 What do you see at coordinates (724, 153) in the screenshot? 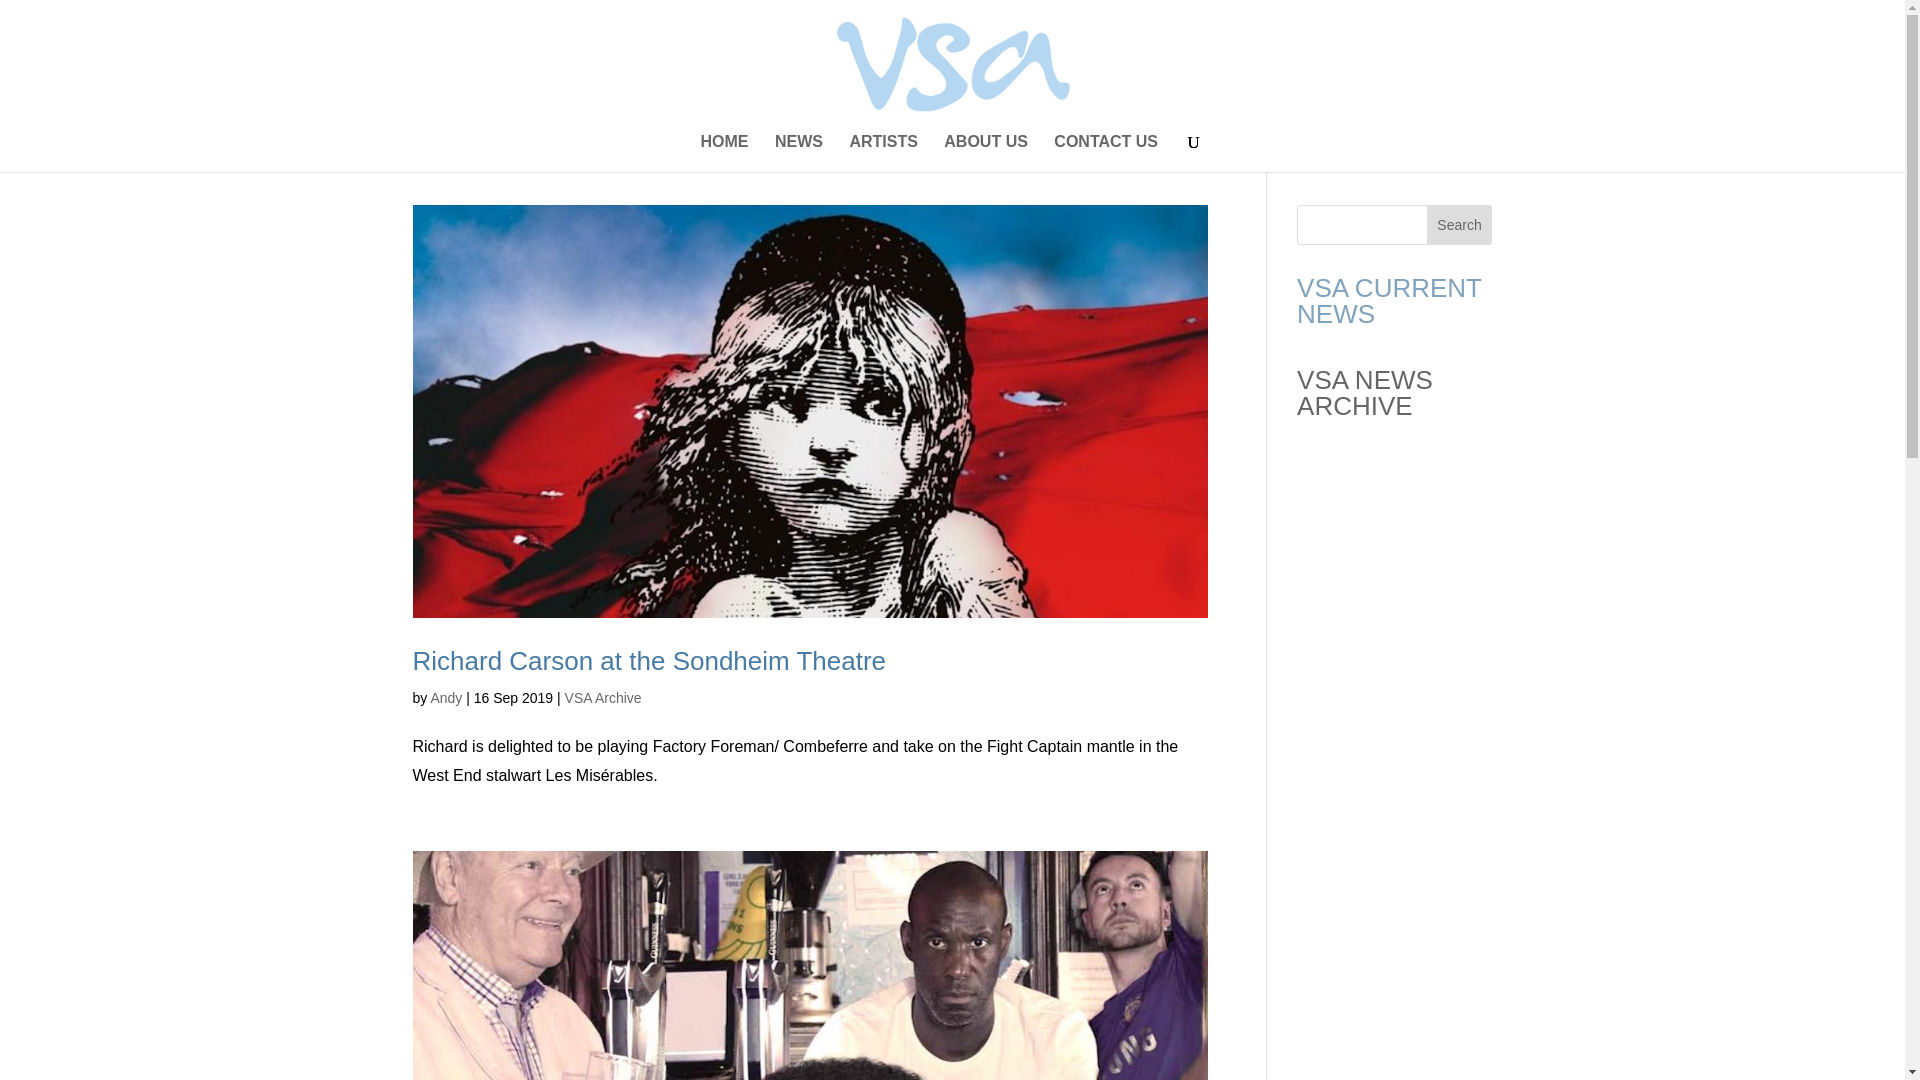
I see `HOME` at bounding box center [724, 153].